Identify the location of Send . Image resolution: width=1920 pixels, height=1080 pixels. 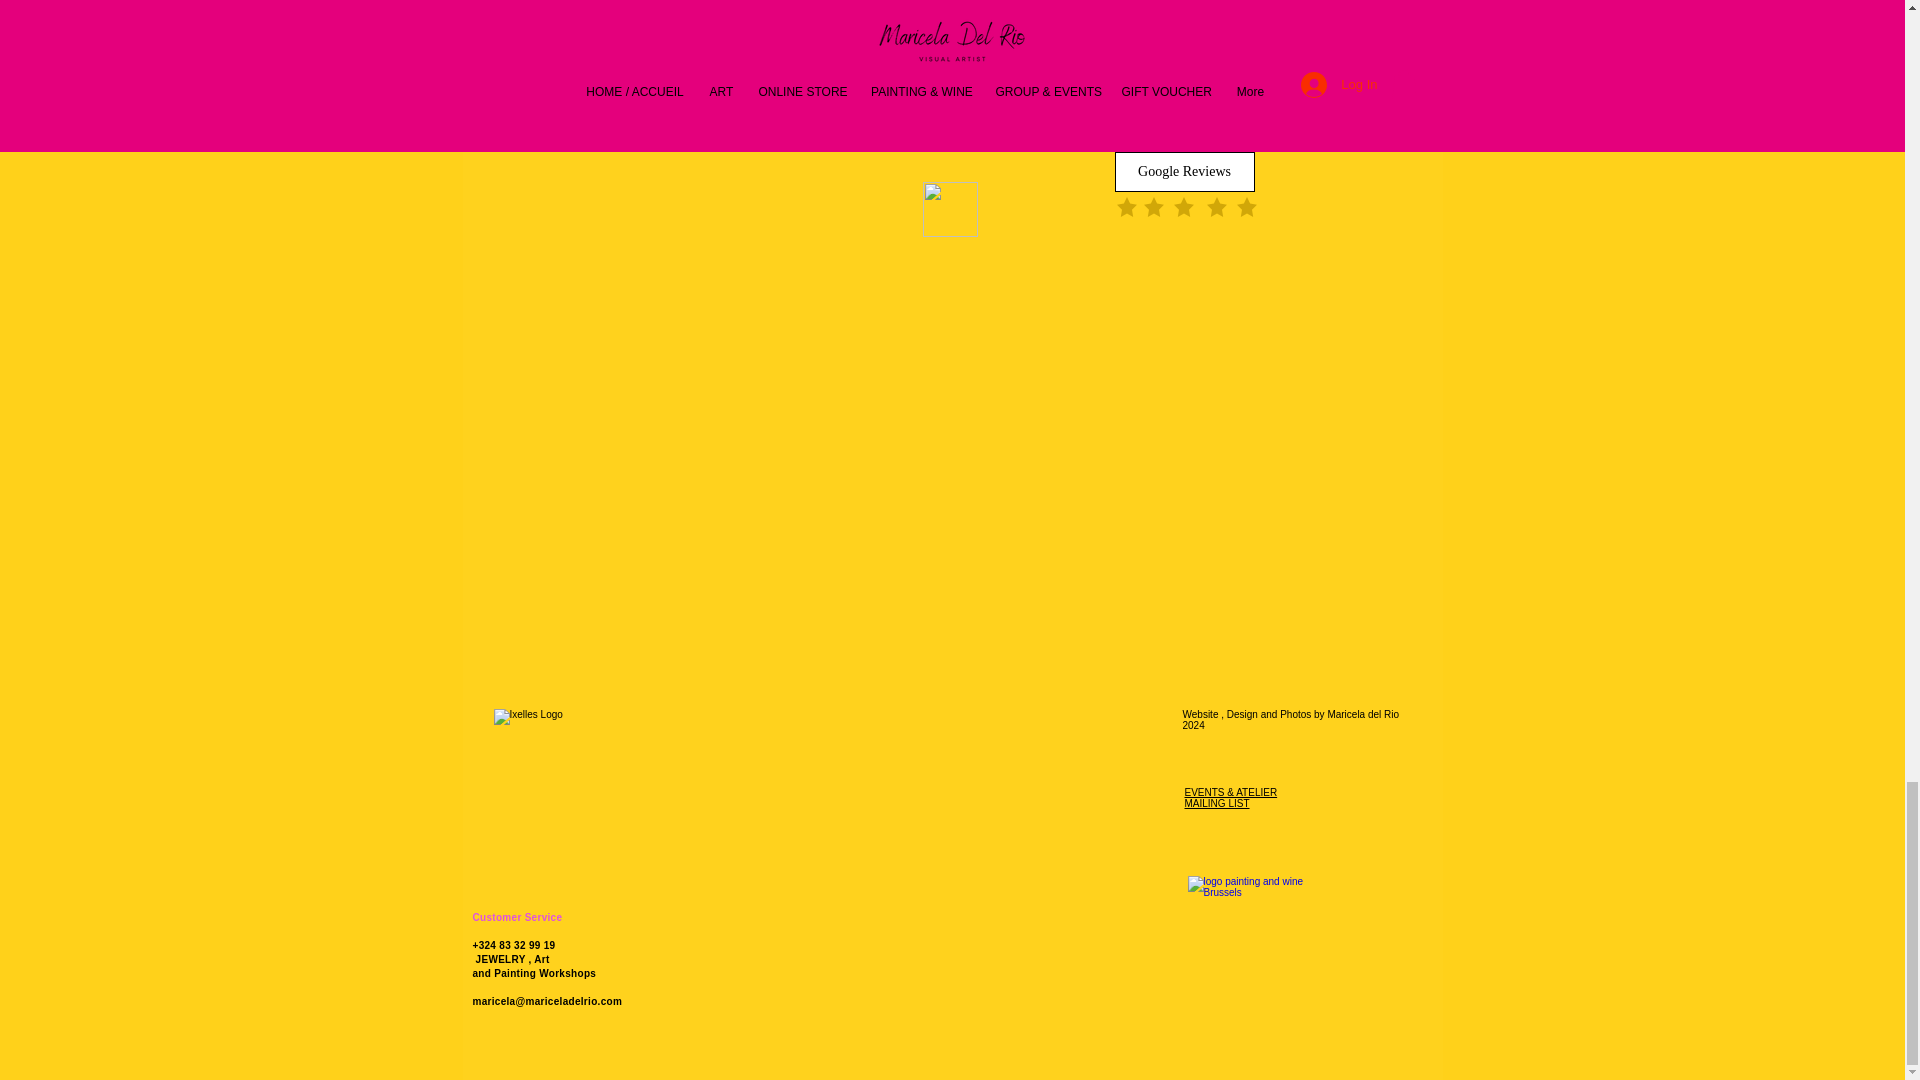
(949, 209).